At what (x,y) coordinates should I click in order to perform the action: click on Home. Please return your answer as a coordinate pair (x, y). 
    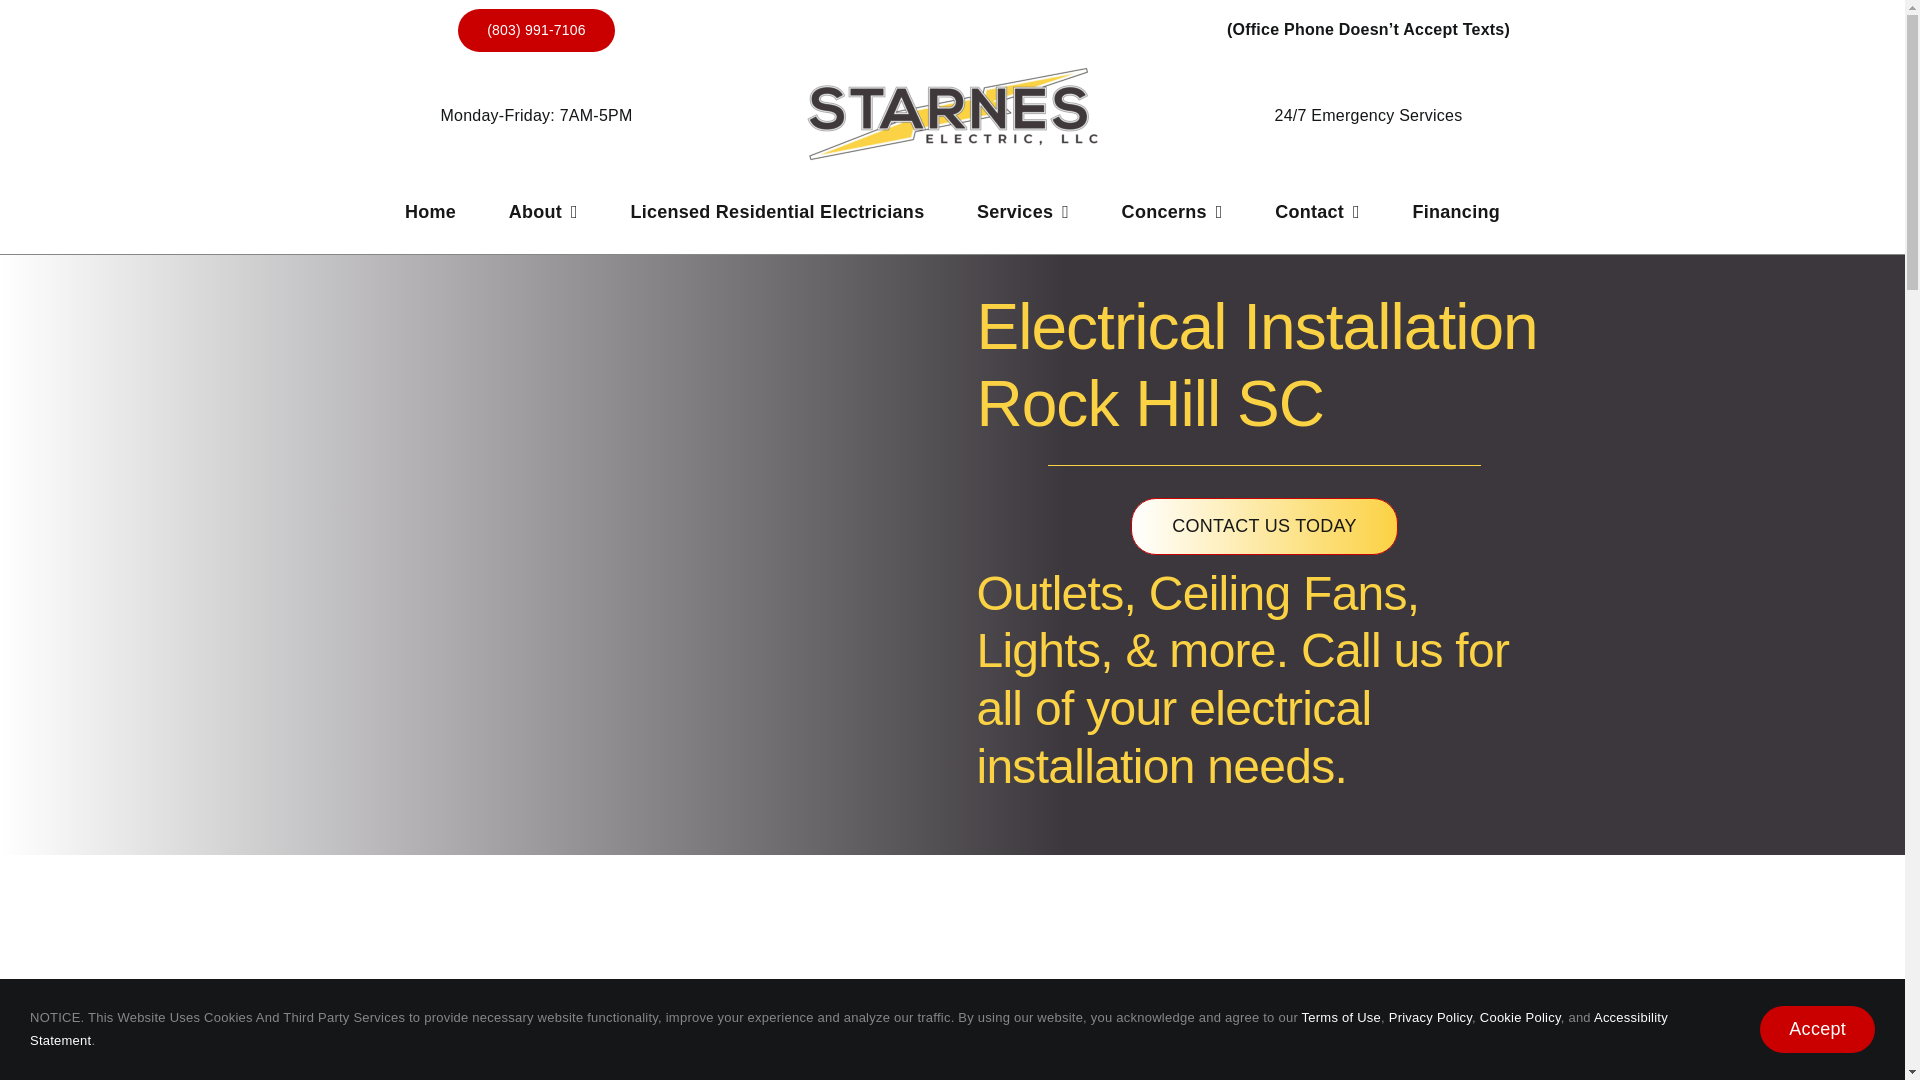
    Looking at the image, I should click on (430, 206).